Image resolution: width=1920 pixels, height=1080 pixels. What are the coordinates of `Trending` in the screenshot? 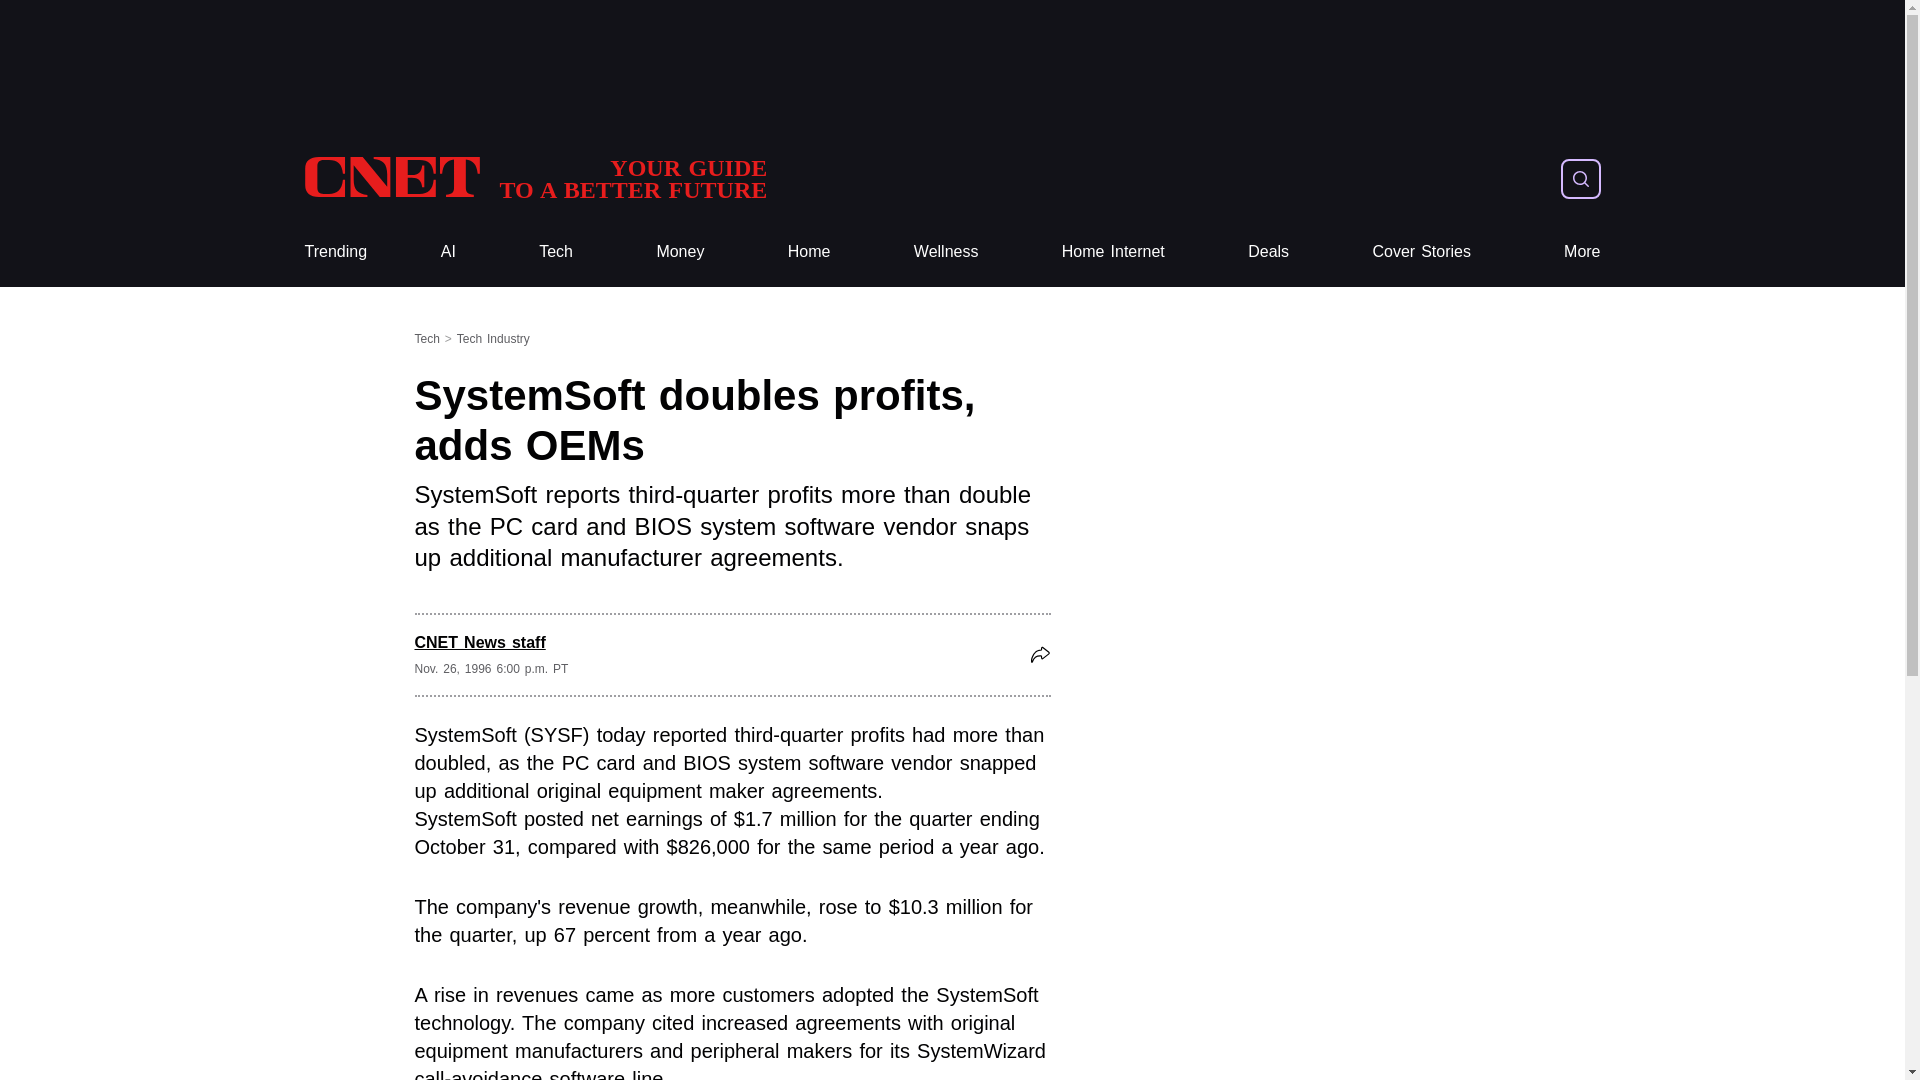 It's located at (334, 252).